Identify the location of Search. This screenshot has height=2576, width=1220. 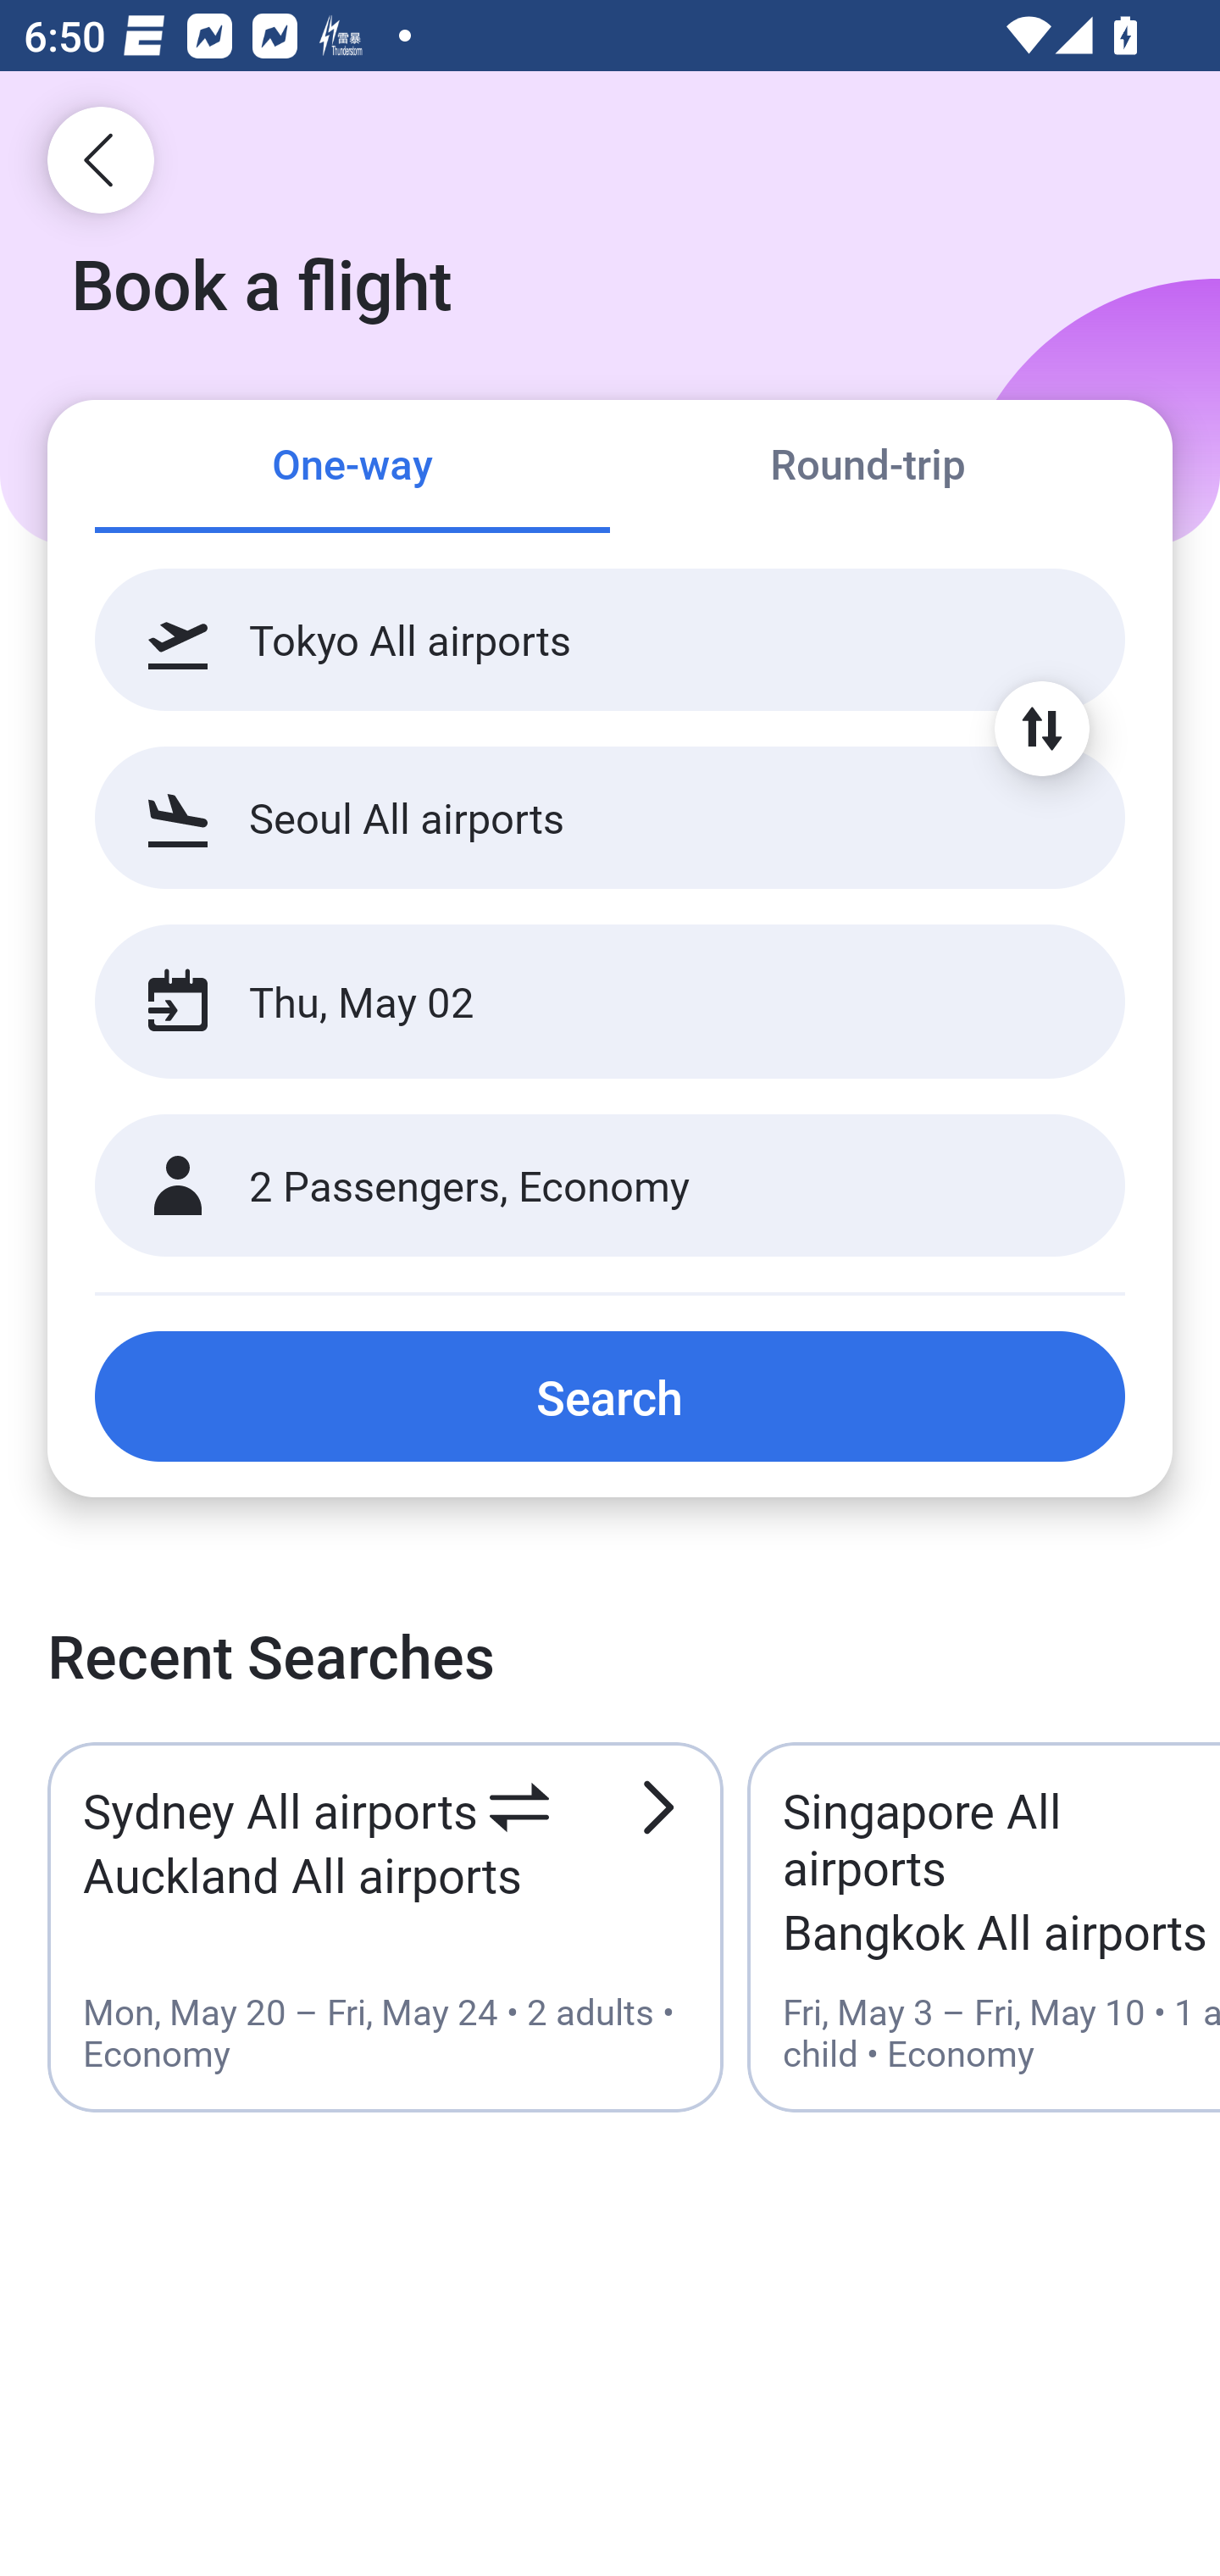
(610, 1396).